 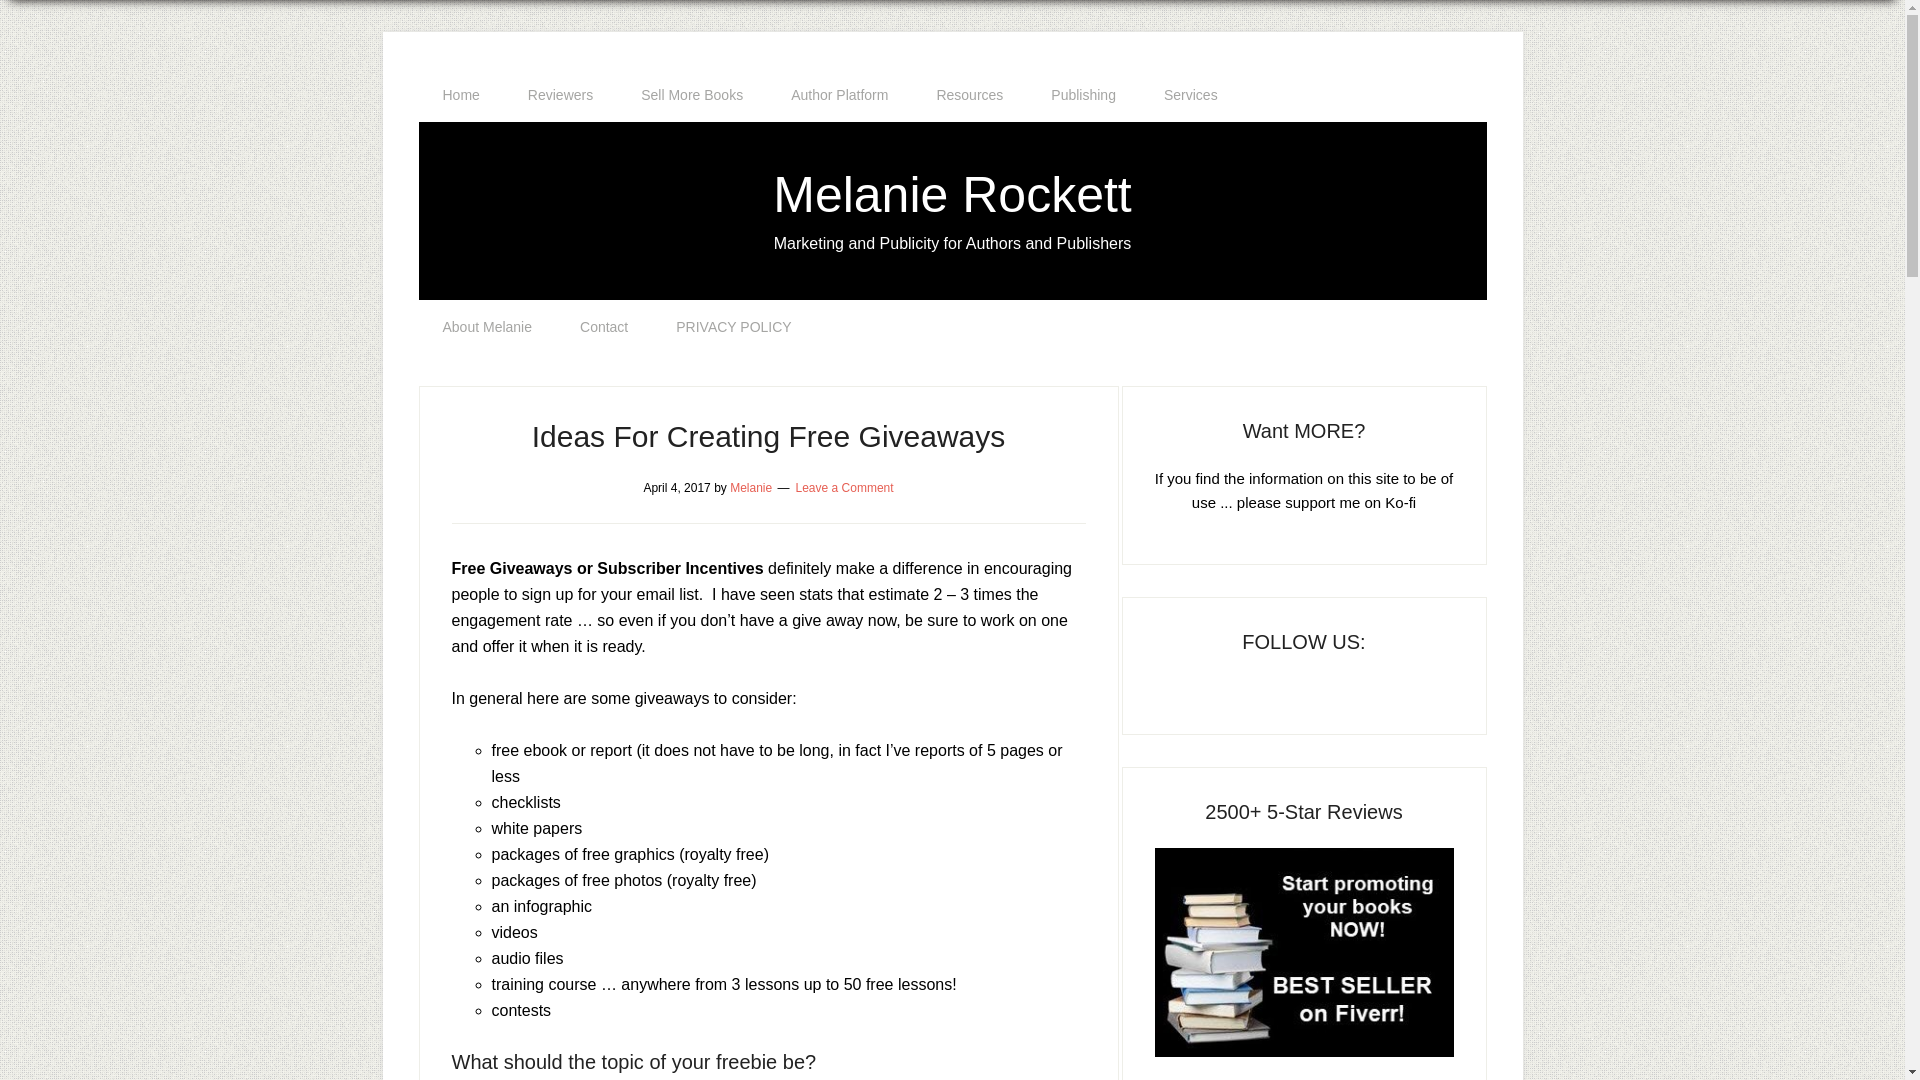 I want to click on About Melanie, so click(x=487, y=327).